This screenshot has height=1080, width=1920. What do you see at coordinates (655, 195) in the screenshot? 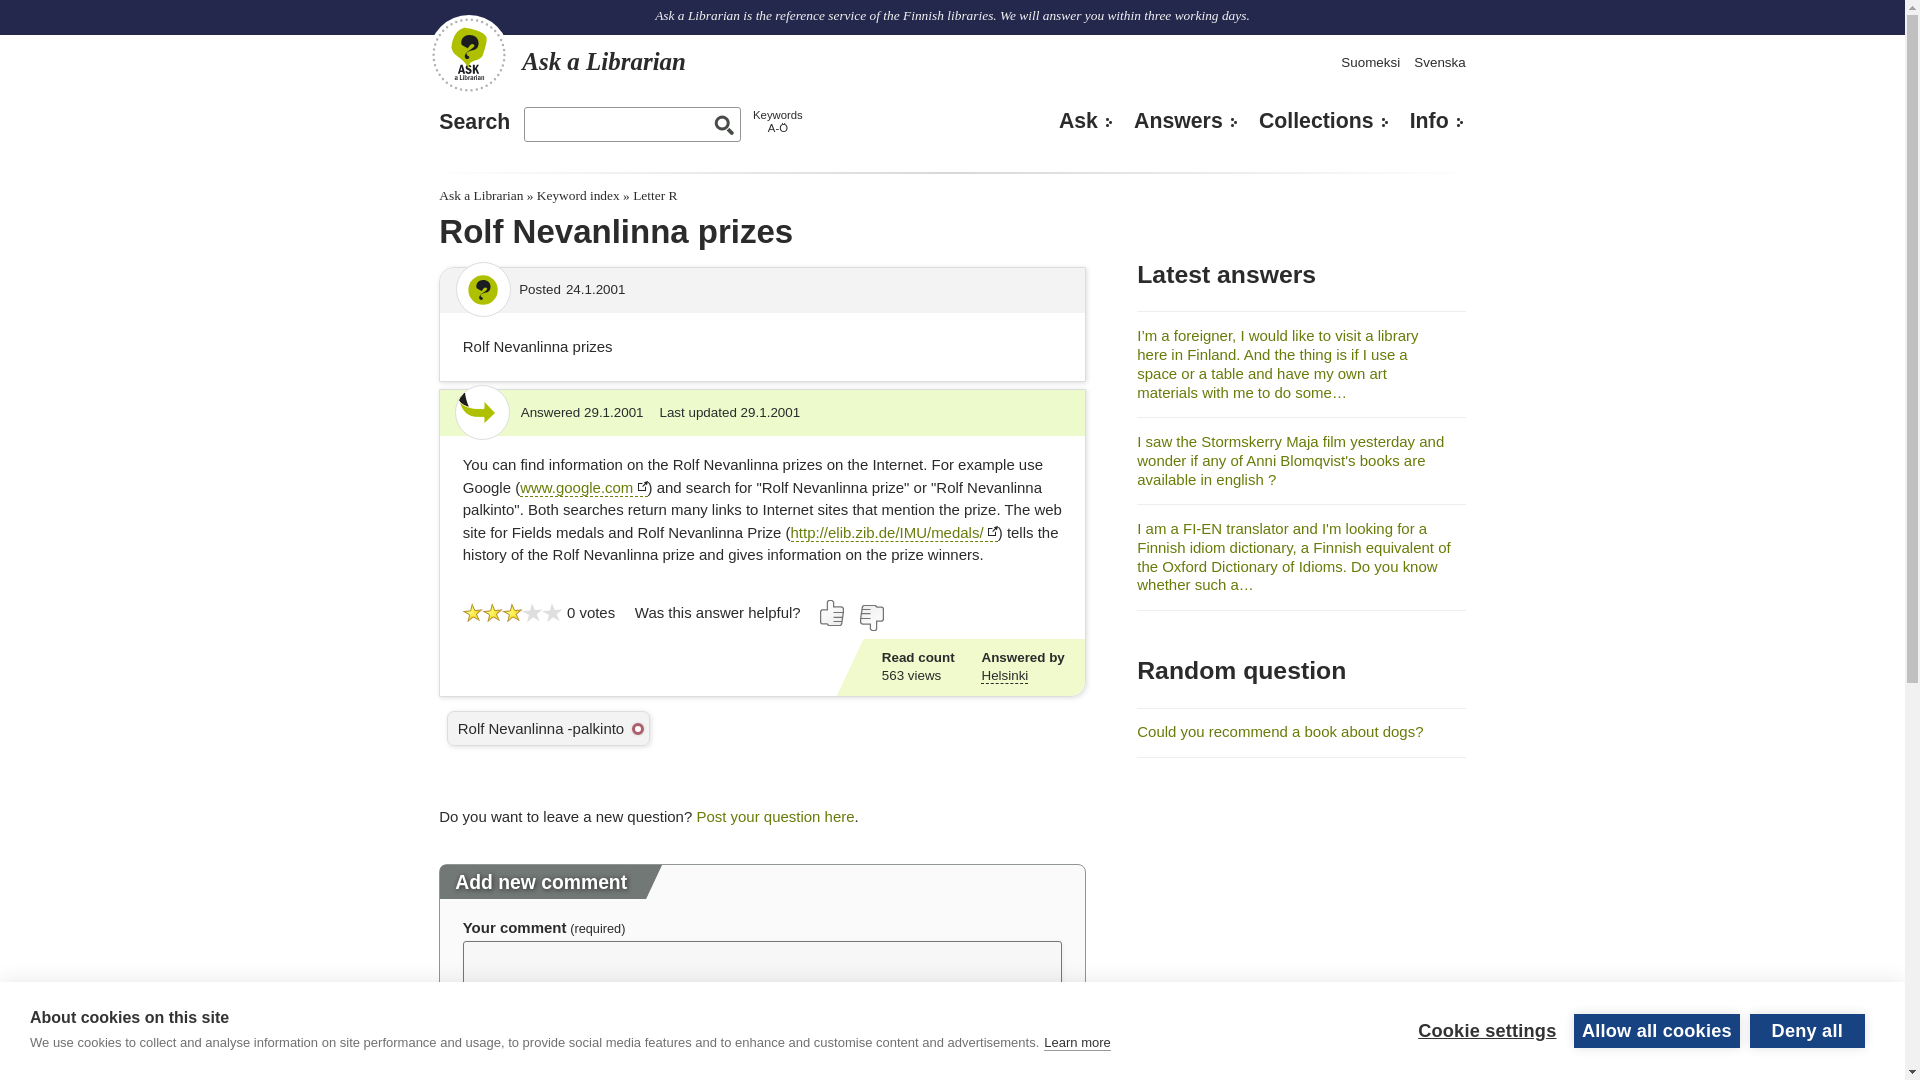
I see `Letter R` at bounding box center [655, 195].